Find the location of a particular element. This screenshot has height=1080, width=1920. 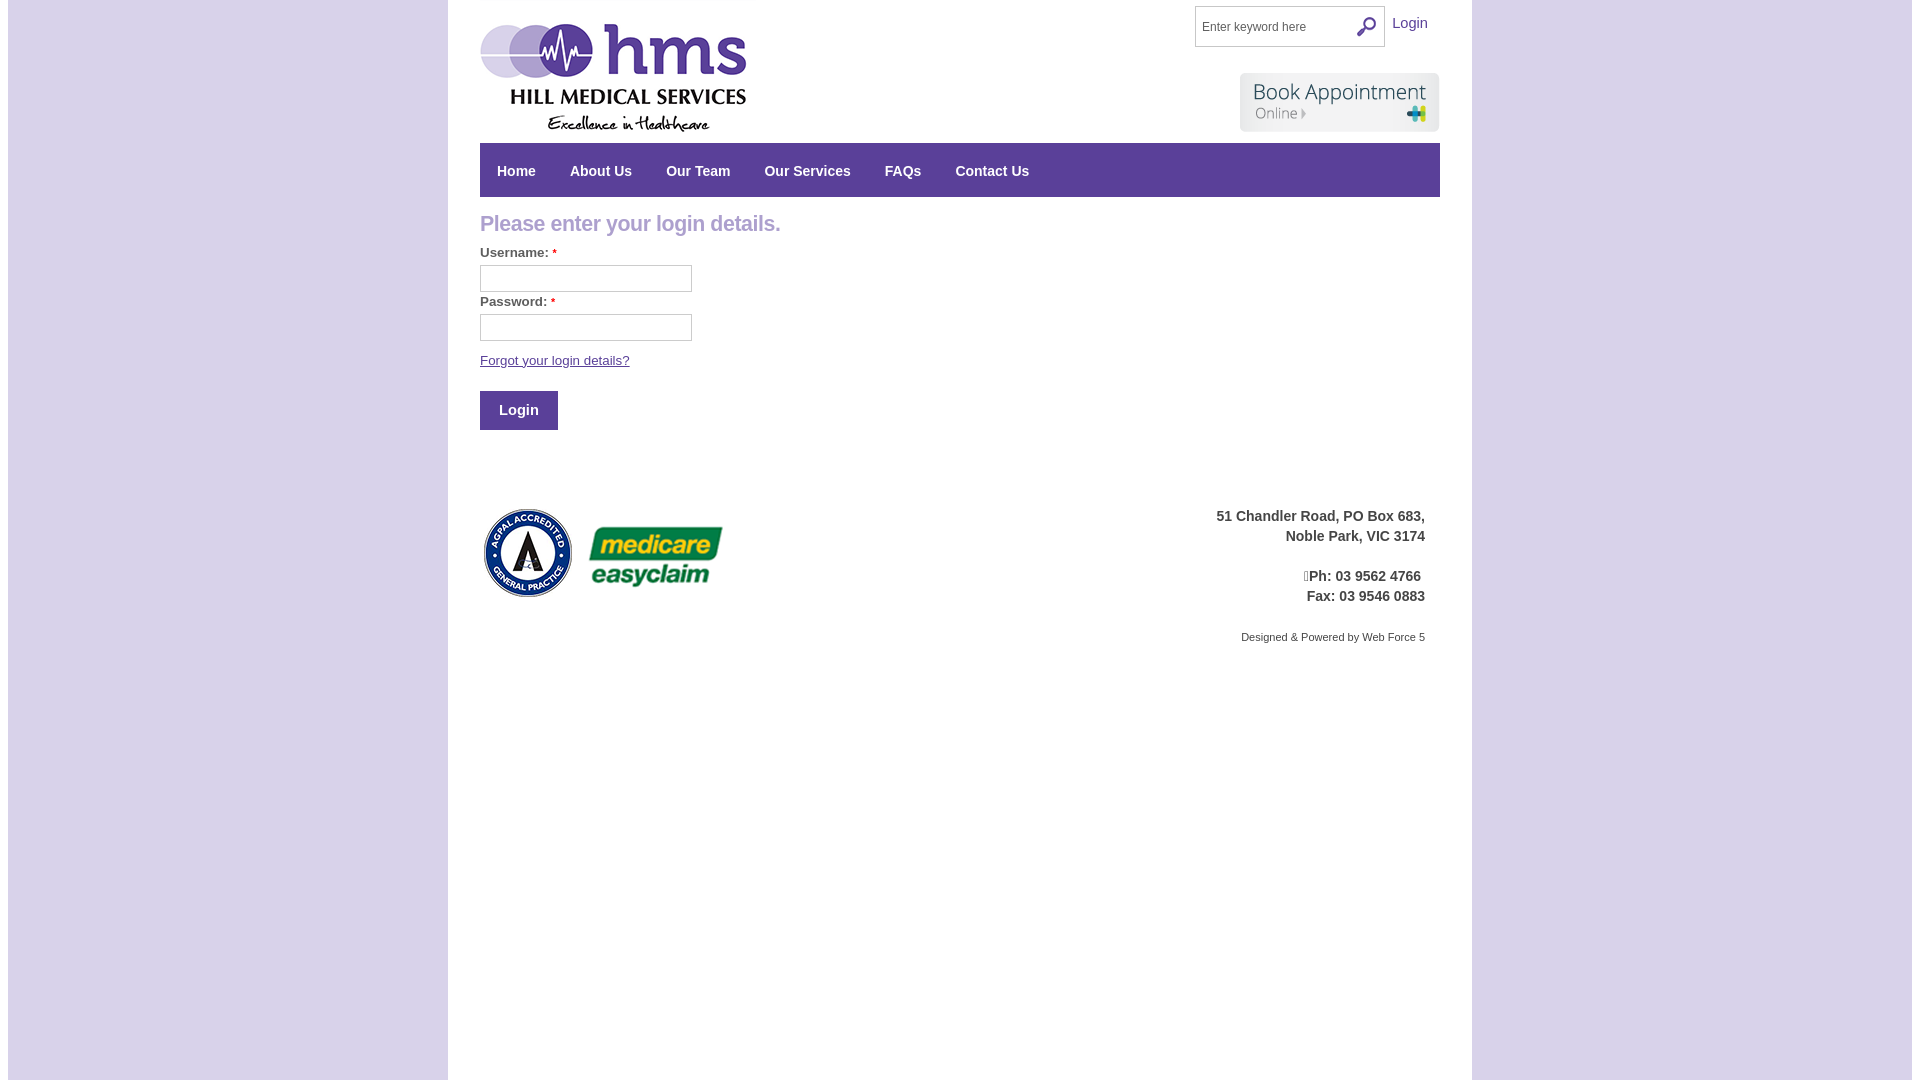

Our Team is located at coordinates (698, 170).